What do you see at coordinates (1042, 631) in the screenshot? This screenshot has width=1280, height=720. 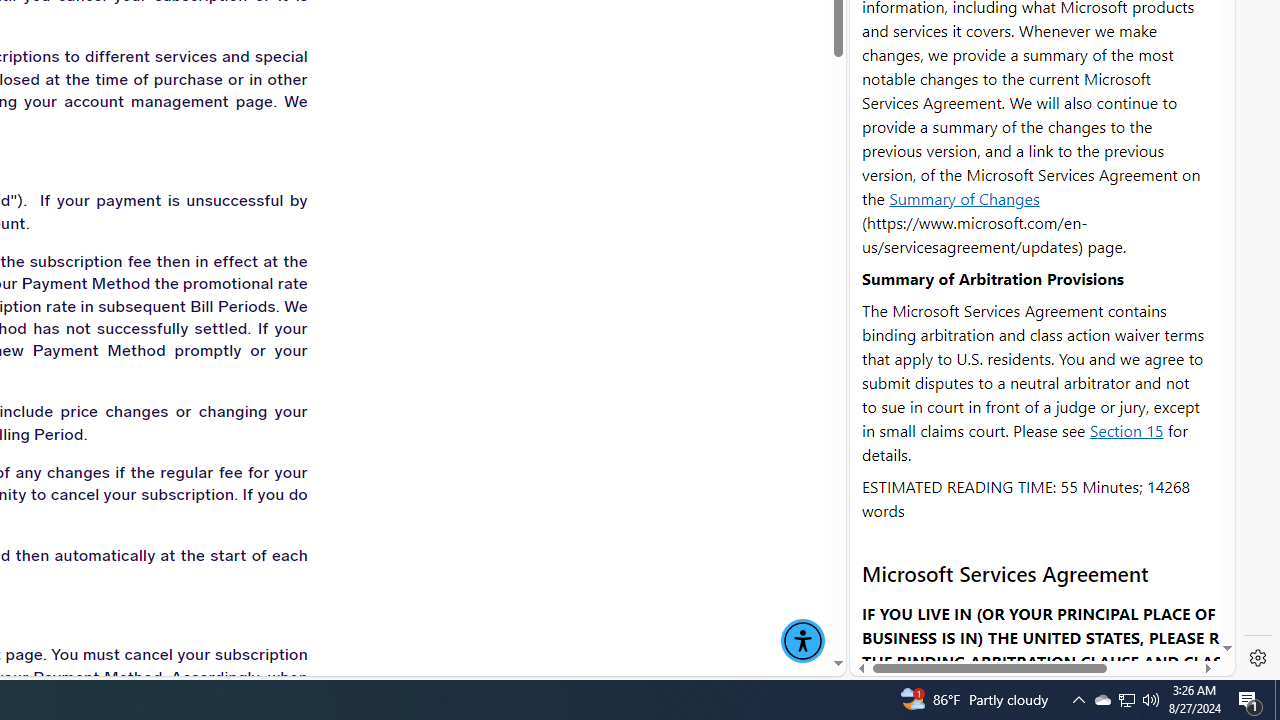 I see `Open in New Tab` at bounding box center [1042, 631].